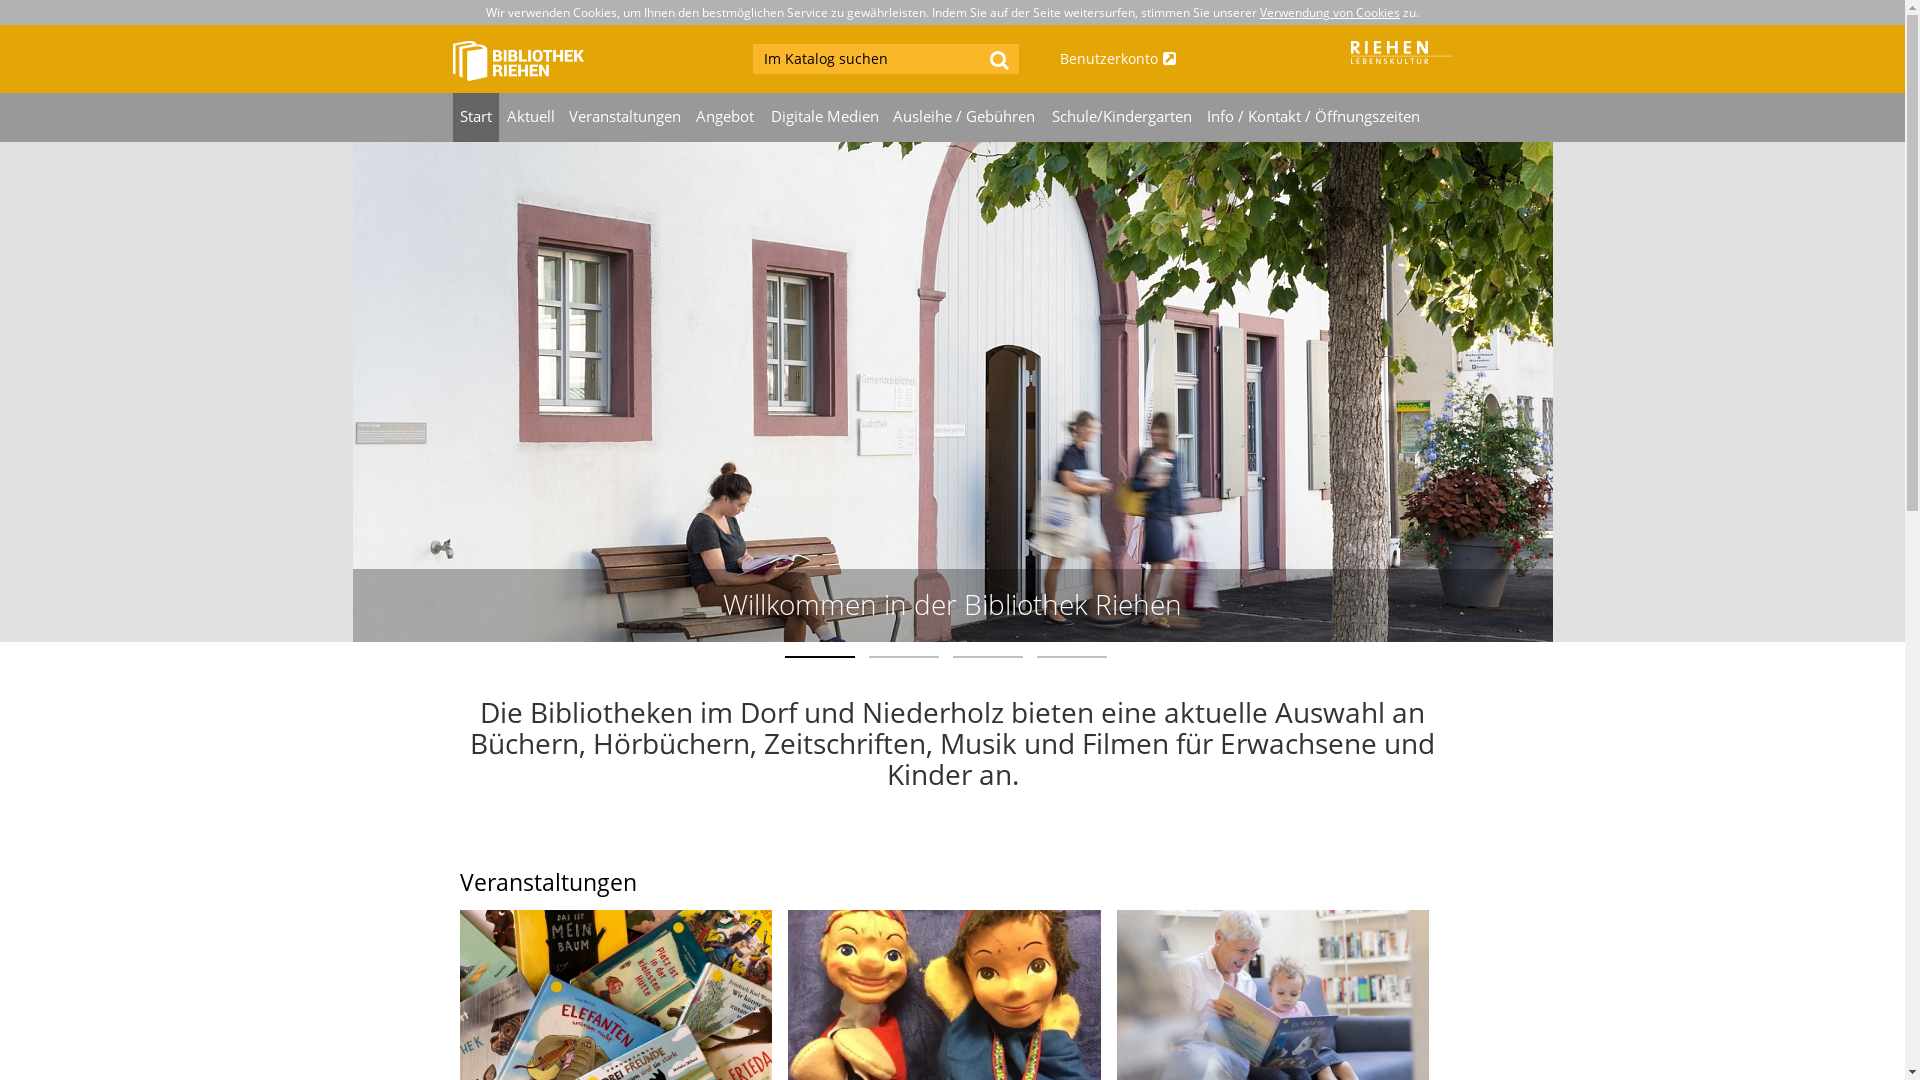 This screenshot has width=1920, height=1080. What do you see at coordinates (987, 657) in the screenshot?
I see `3` at bounding box center [987, 657].